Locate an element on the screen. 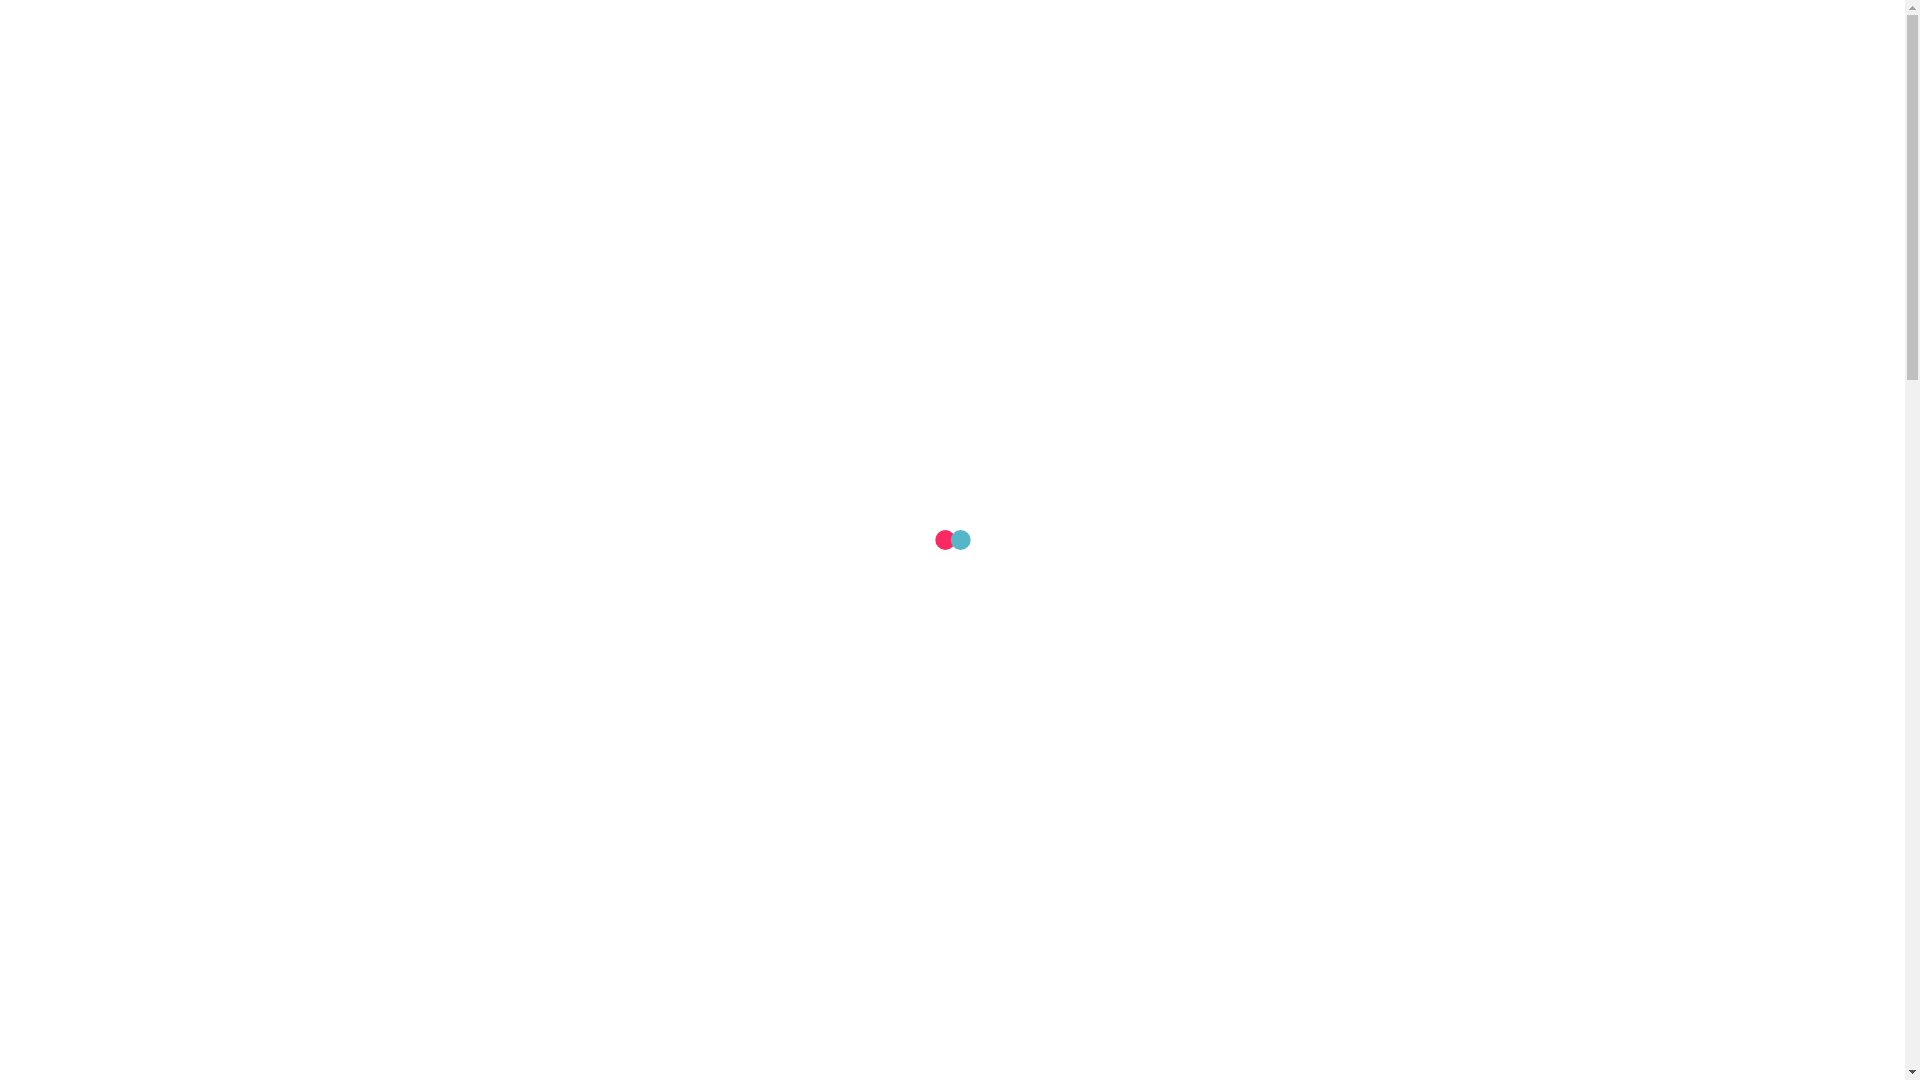  APPROACH is located at coordinates (1219, 101).